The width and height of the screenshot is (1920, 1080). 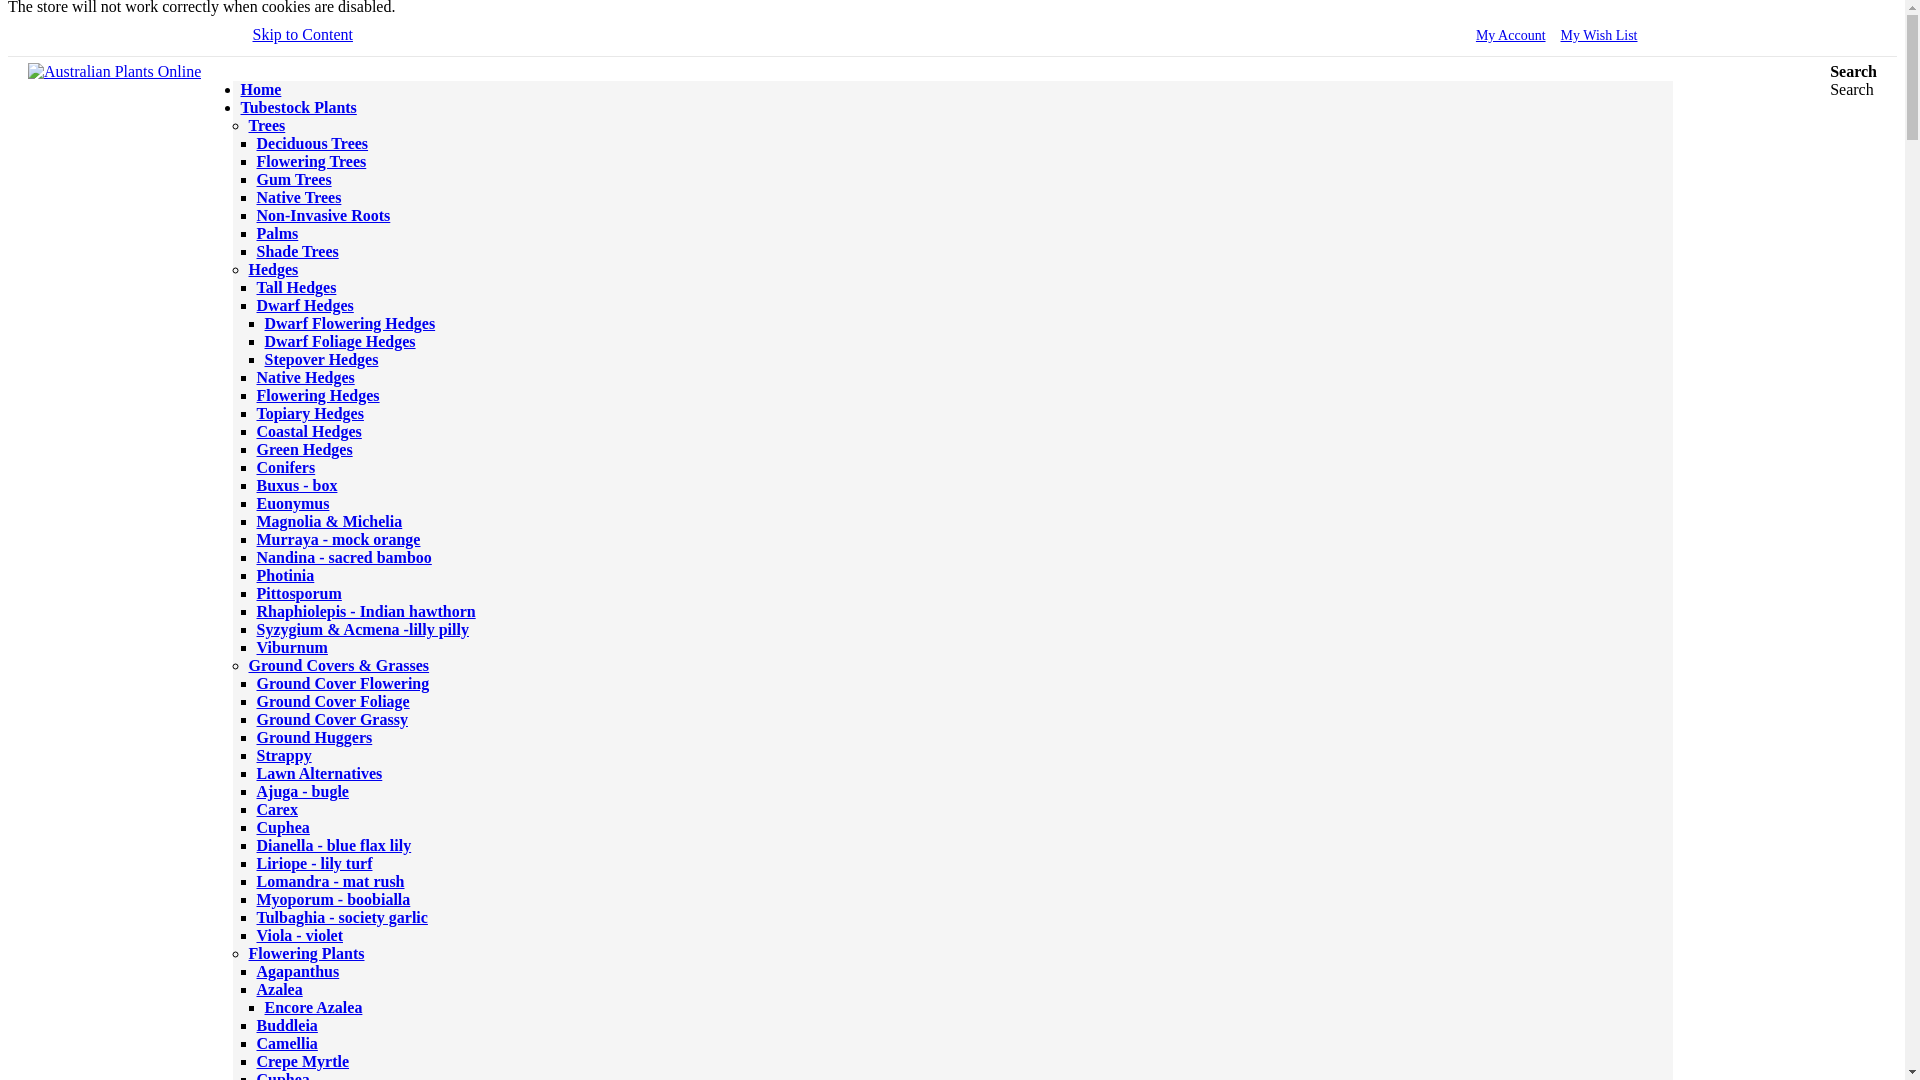 What do you see at coordinates (290, 647) in the screenshot?
I see `Viburnum` at bounding box center [290, 647].